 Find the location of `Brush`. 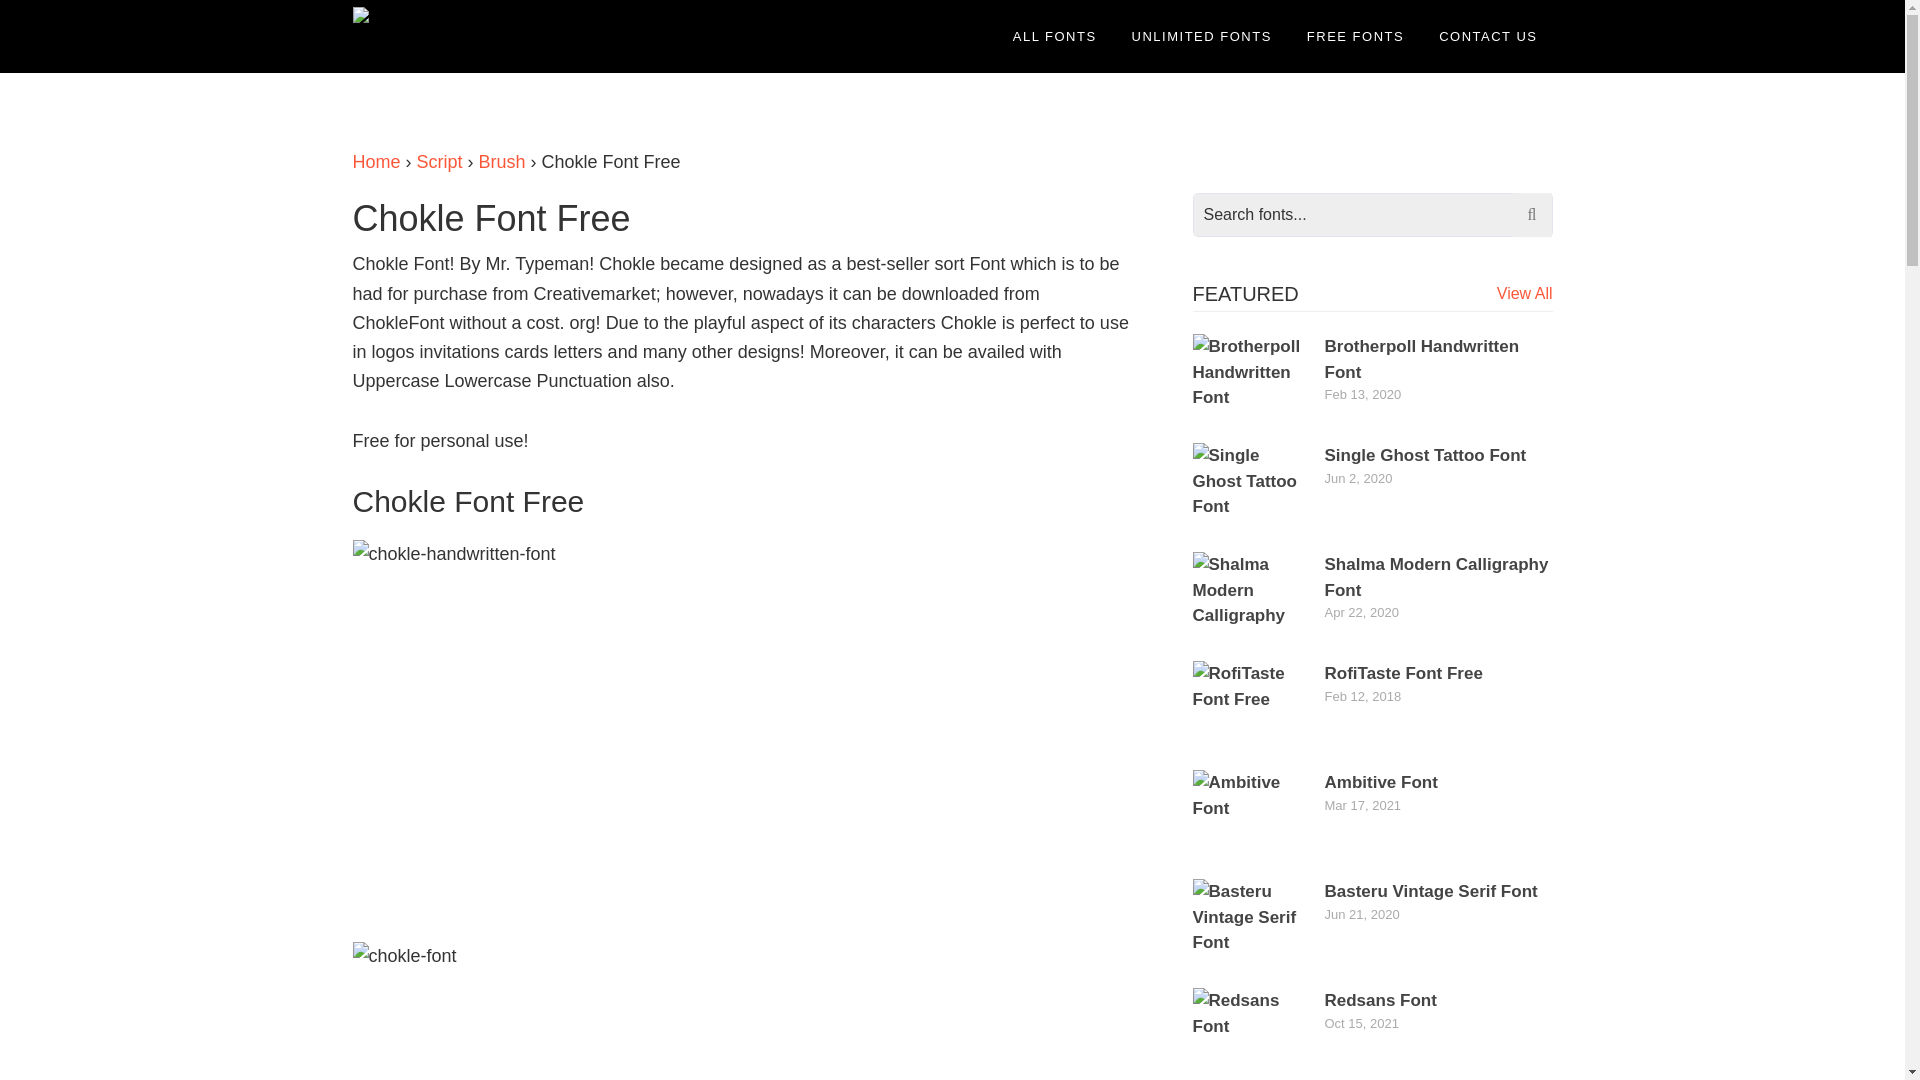

Brush is located at coordinates (502, 162).